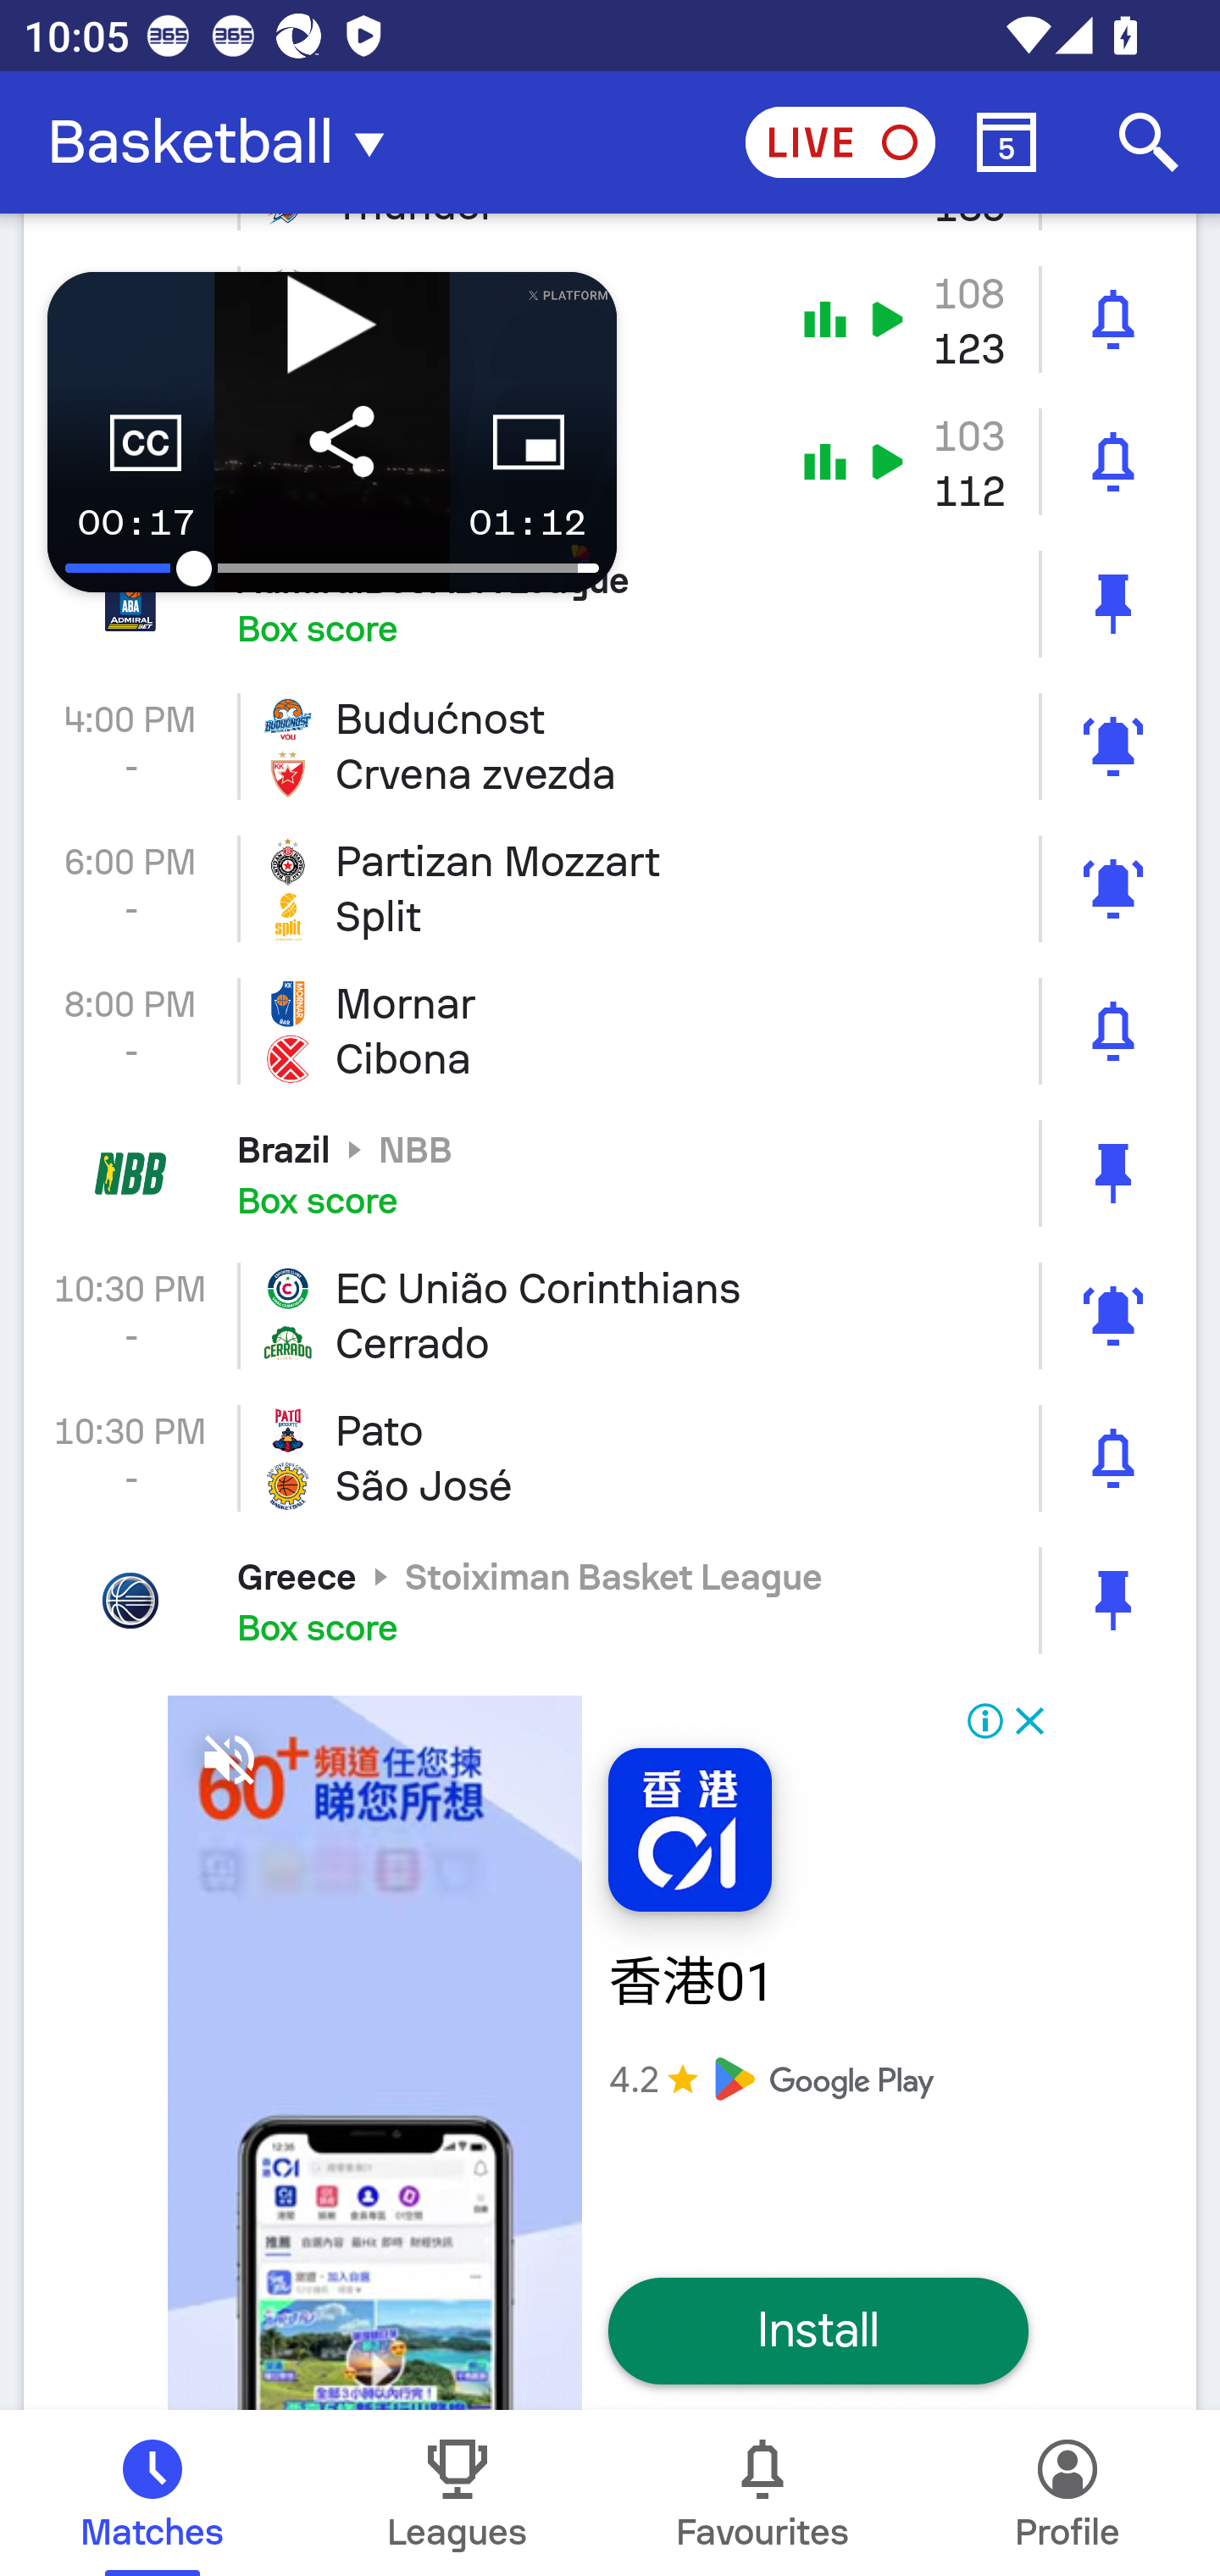 This screenshot has height=2576, width=1220. What do you see at coordinates (818, 2331) in the screenshot?
I see `Install` at bounding box center [818, 2331].